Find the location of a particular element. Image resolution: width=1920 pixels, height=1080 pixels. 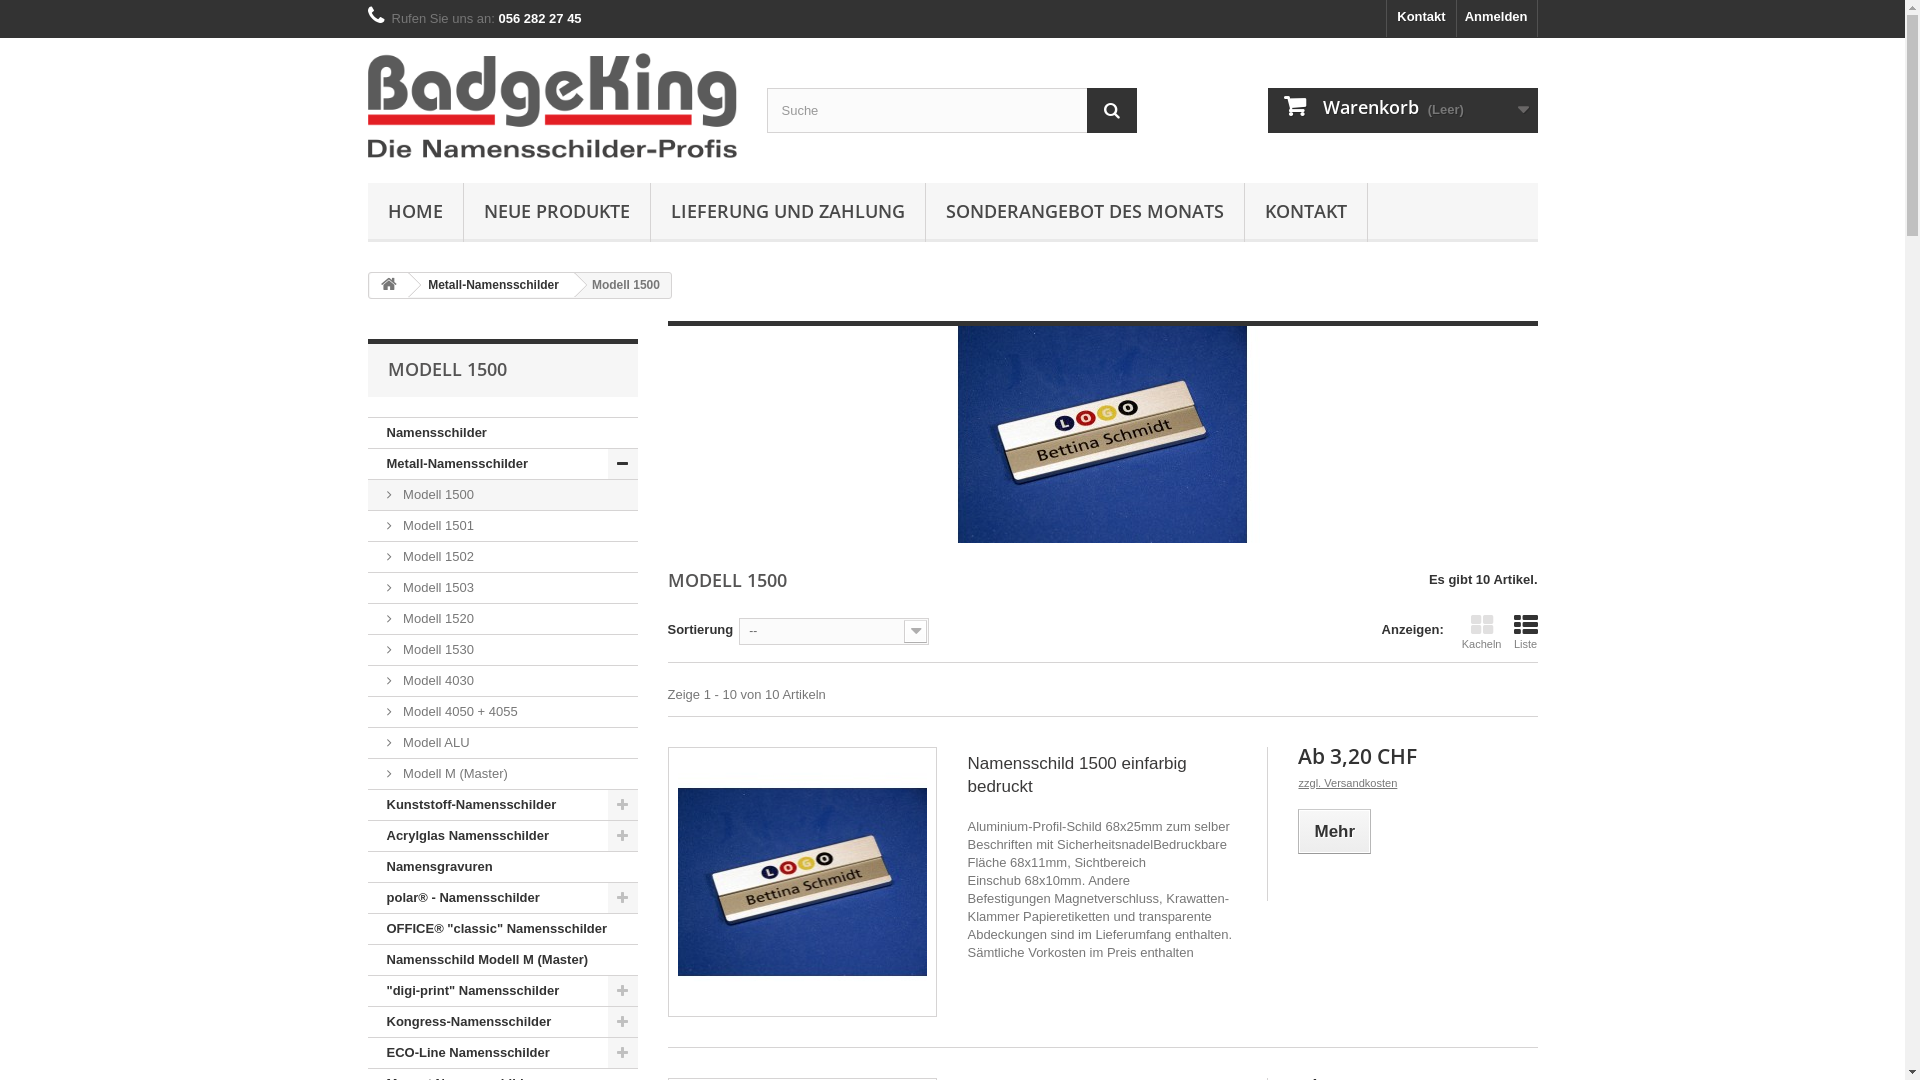

Modell 4030 is located at coordinates (503, 682).